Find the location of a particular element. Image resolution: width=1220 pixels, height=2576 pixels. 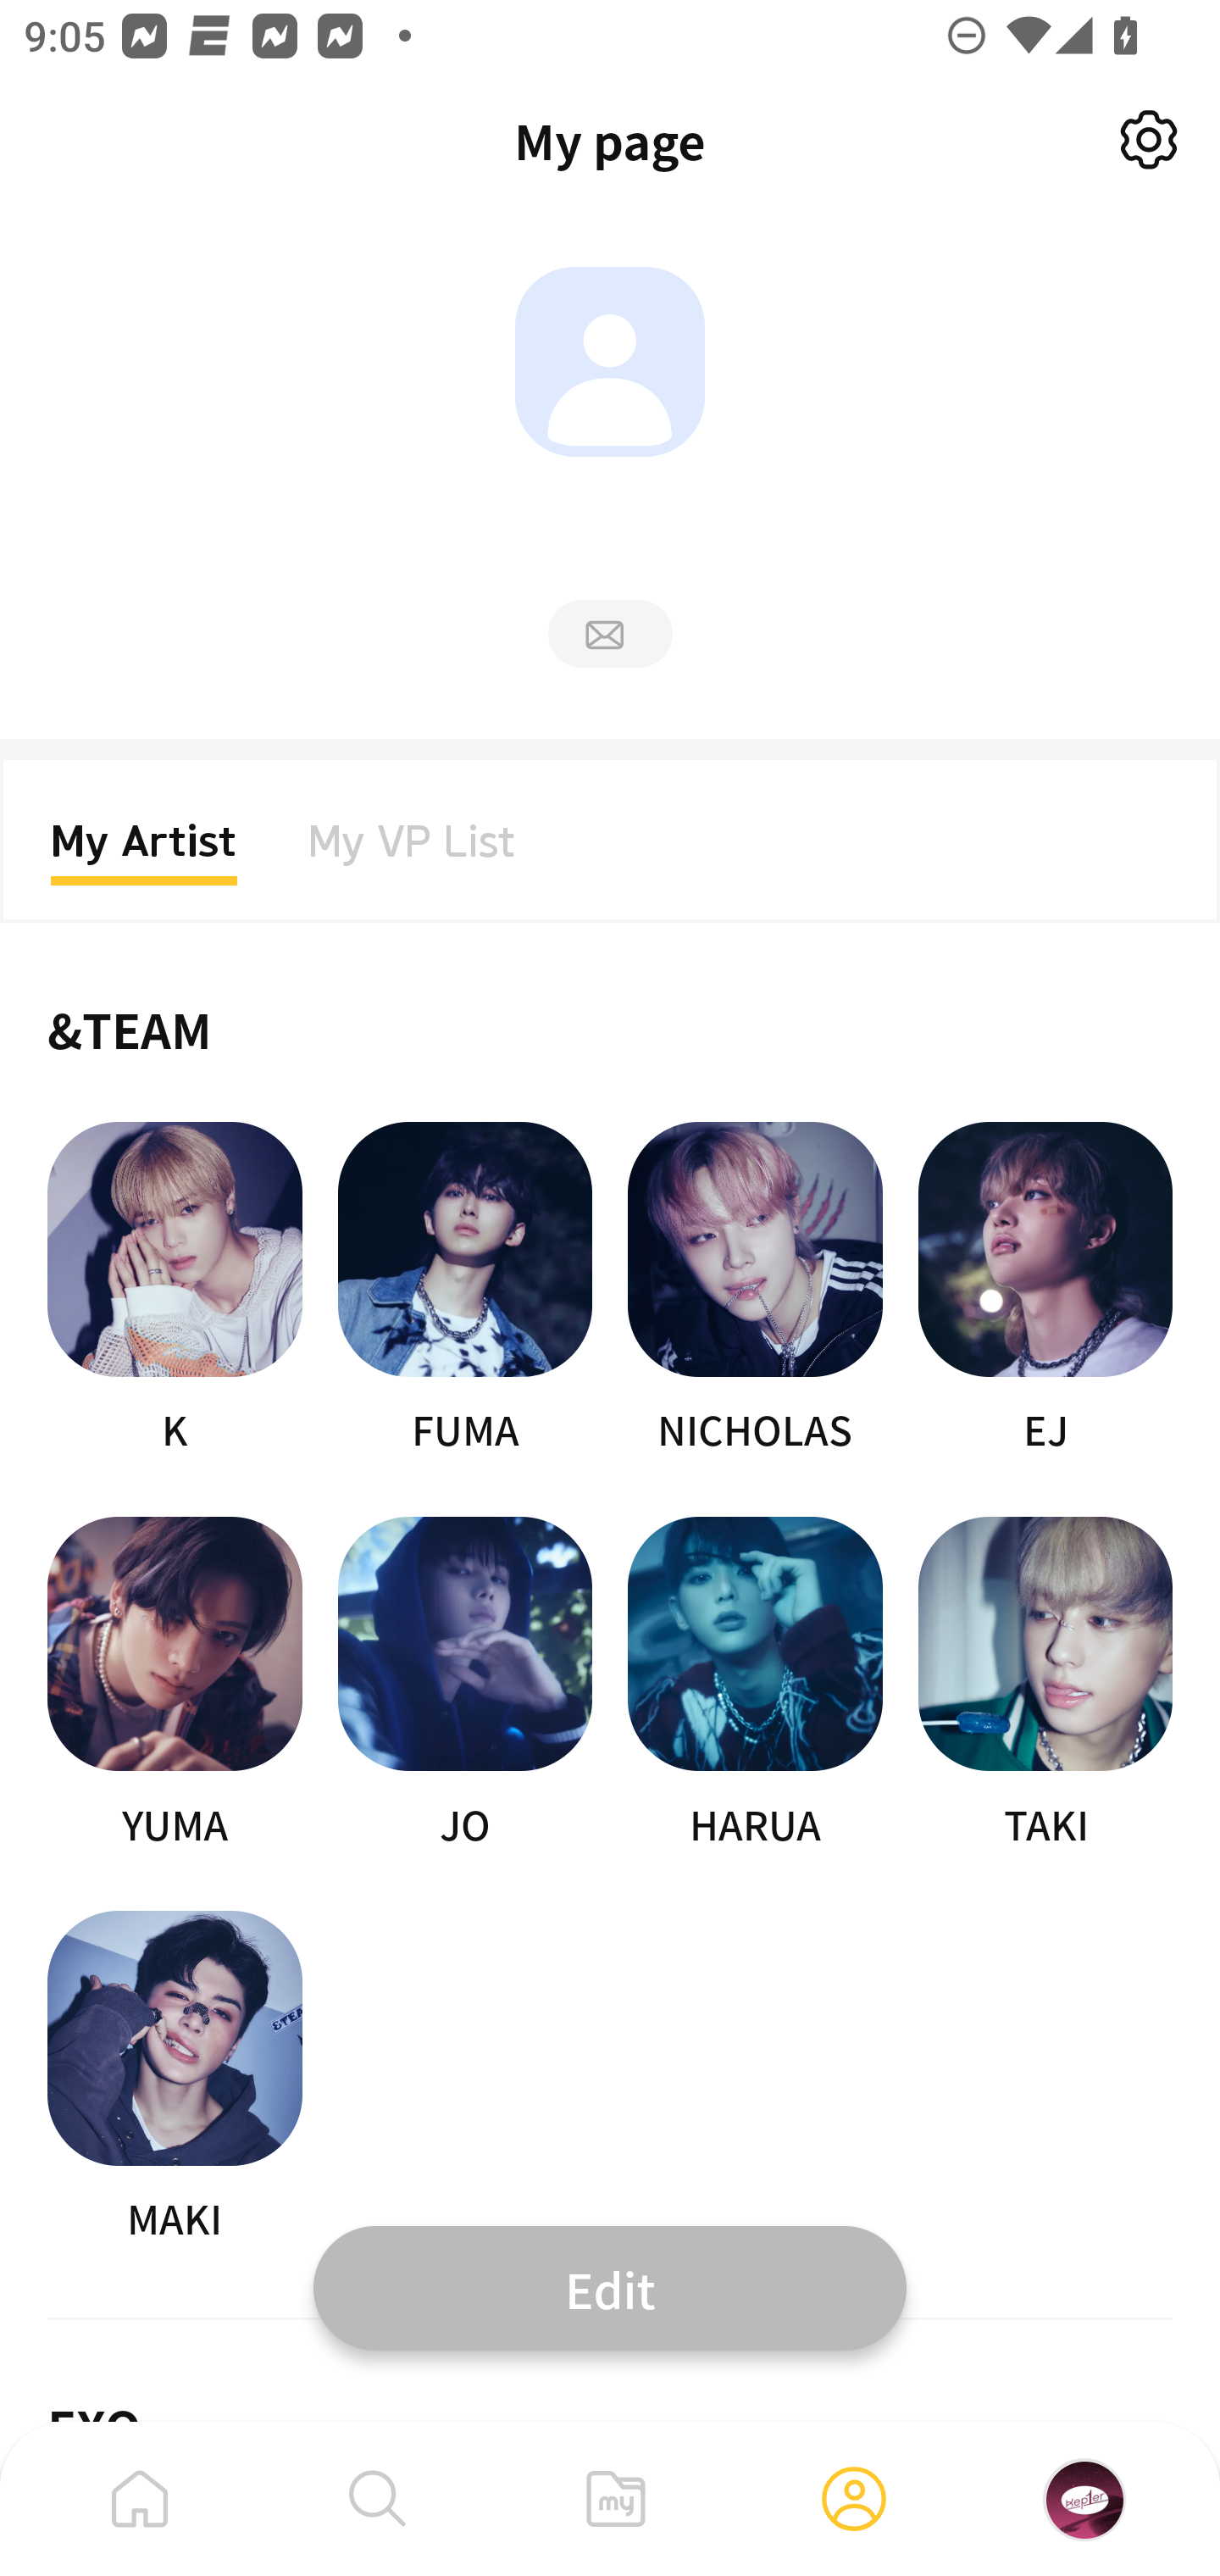

TAKI is located at coordinates (1045, 1685).